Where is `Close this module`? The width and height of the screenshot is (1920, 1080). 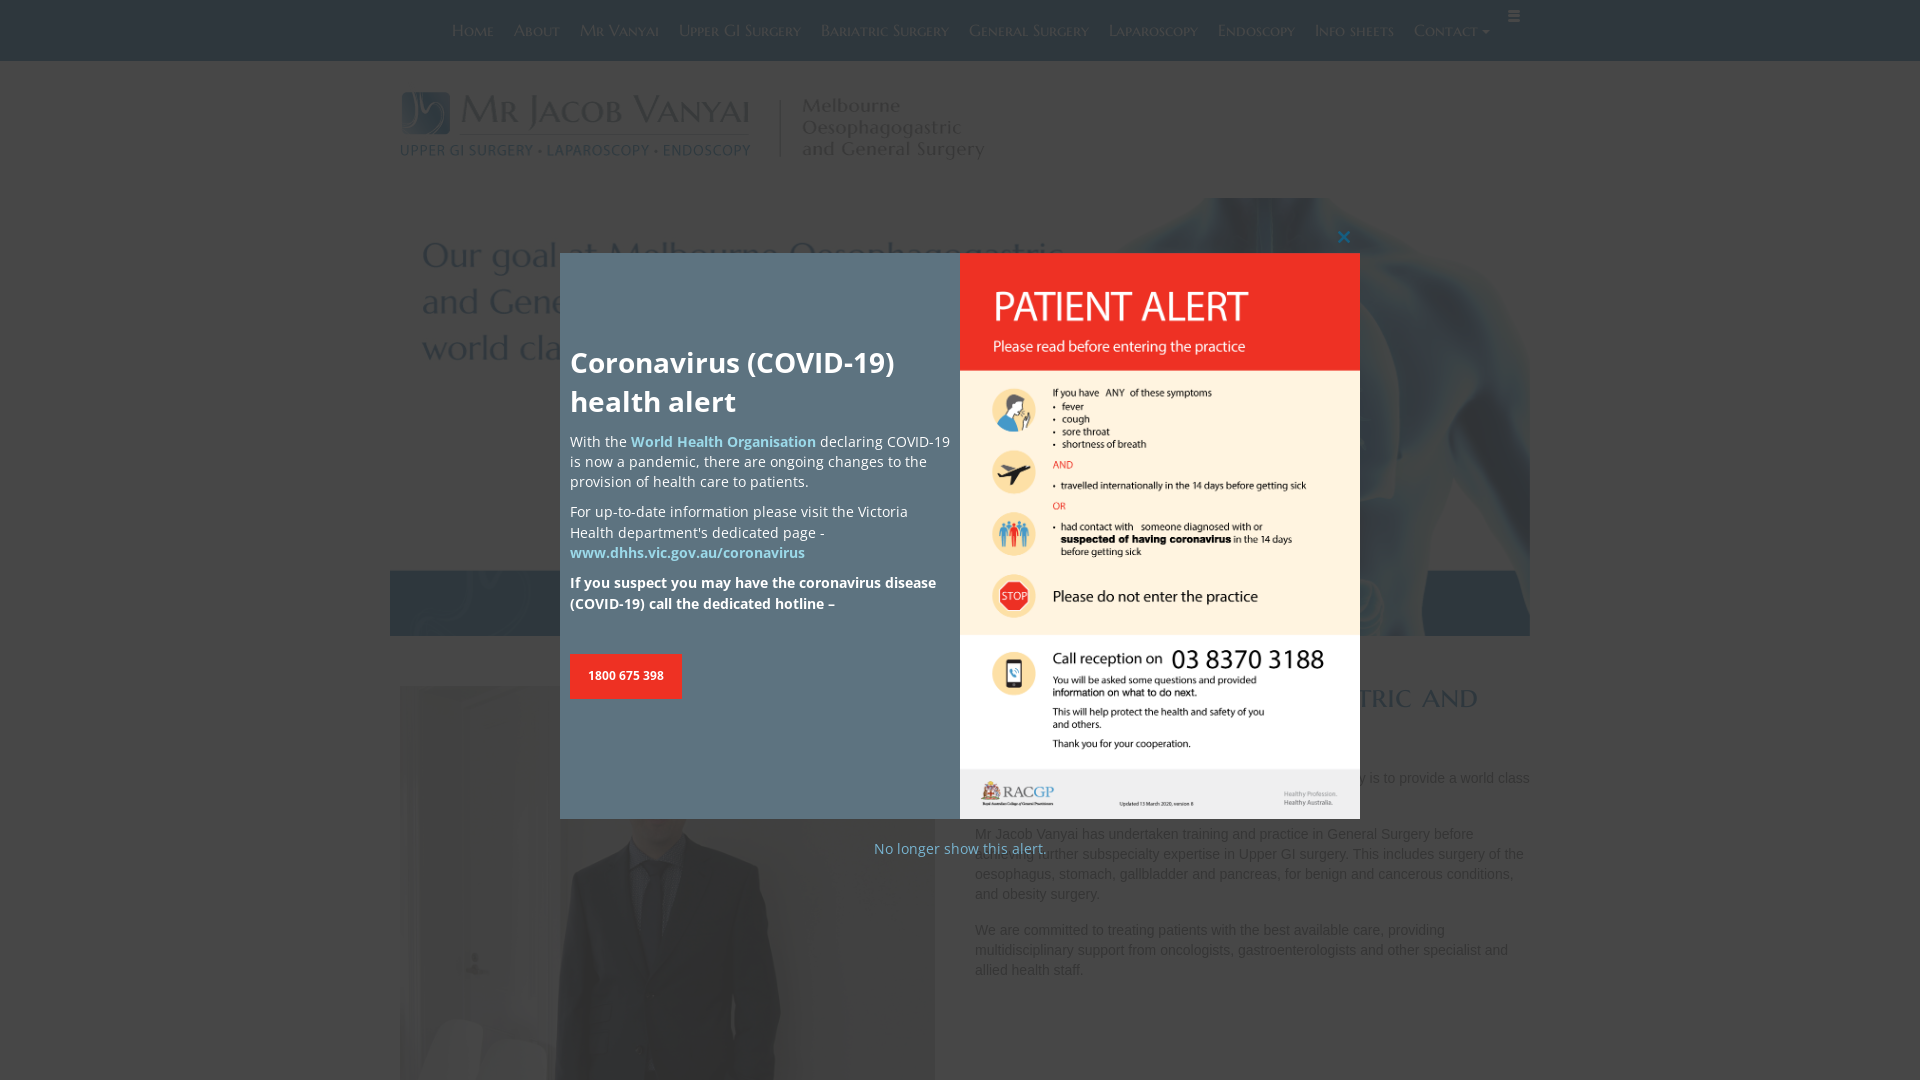 Close this module is located at coordinates (1344, 237).